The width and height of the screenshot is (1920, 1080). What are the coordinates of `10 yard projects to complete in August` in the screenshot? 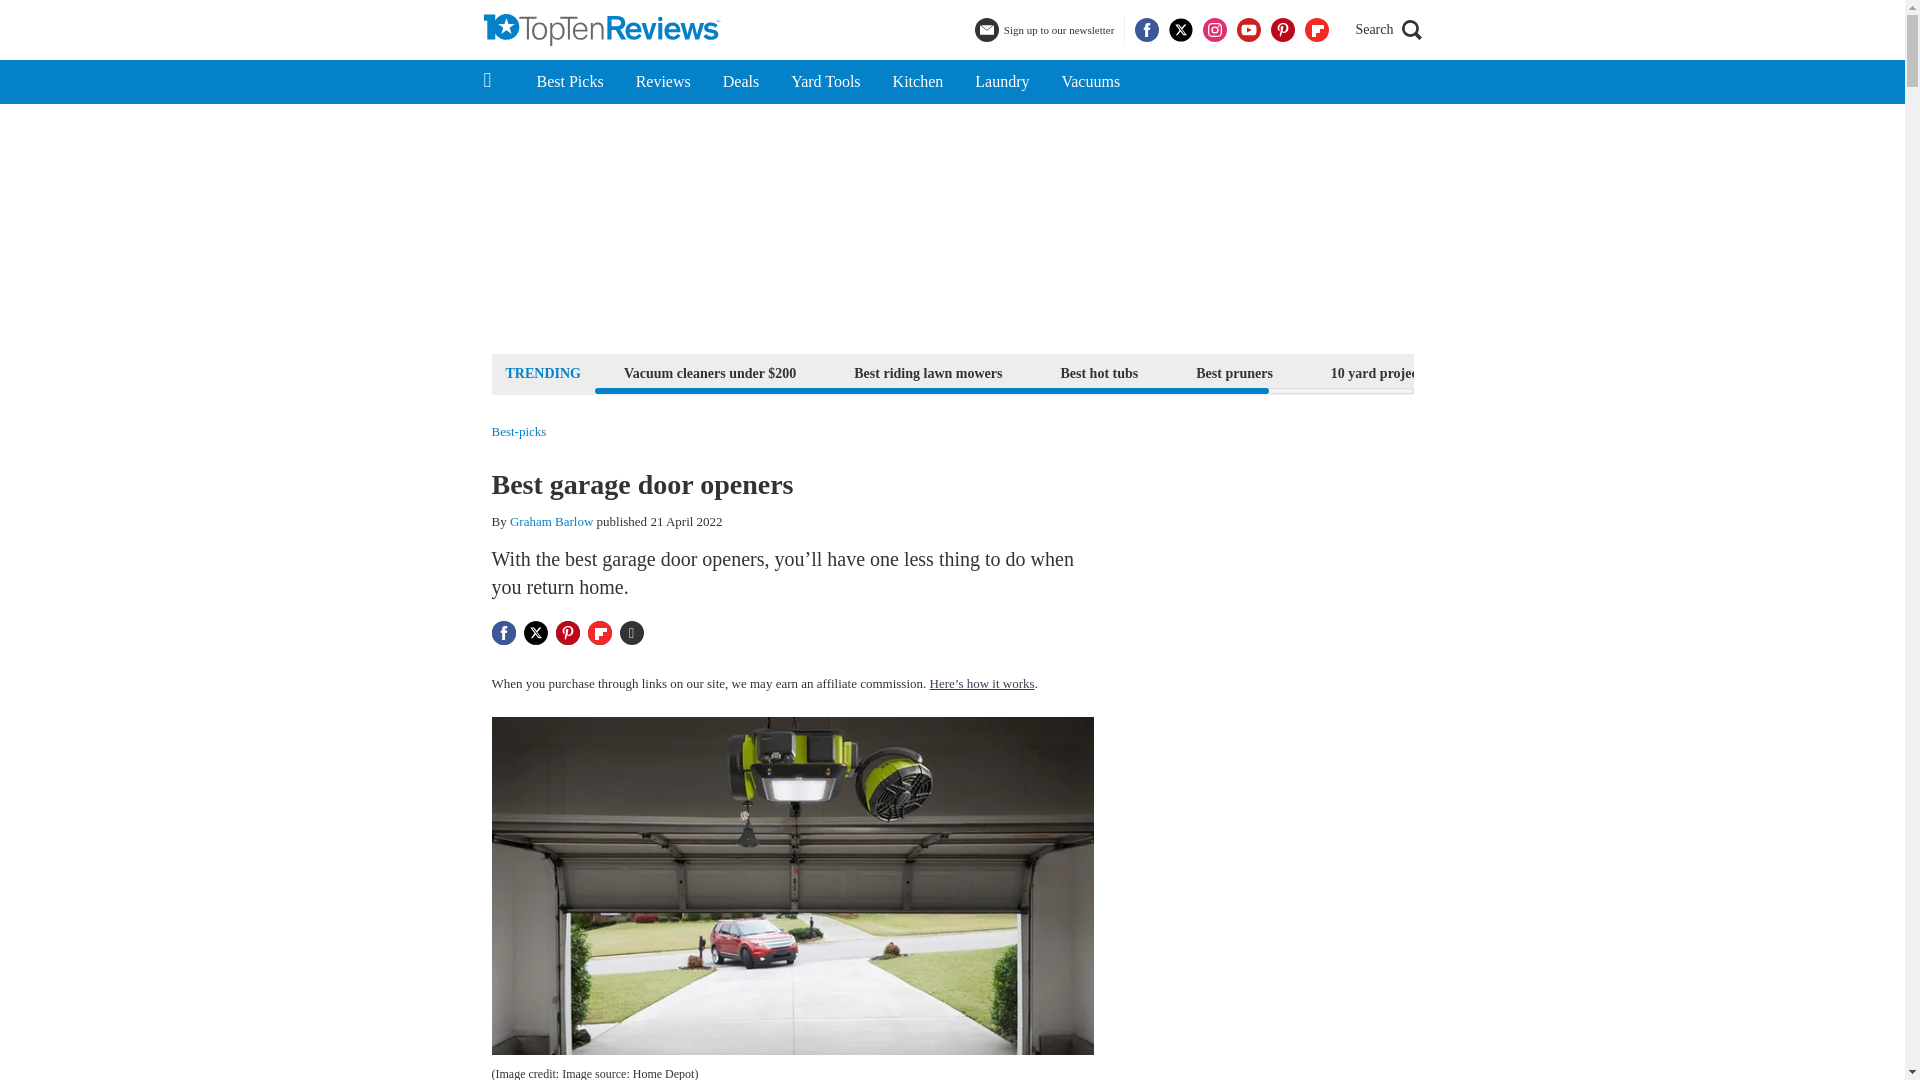 It's located at (1446, 372).